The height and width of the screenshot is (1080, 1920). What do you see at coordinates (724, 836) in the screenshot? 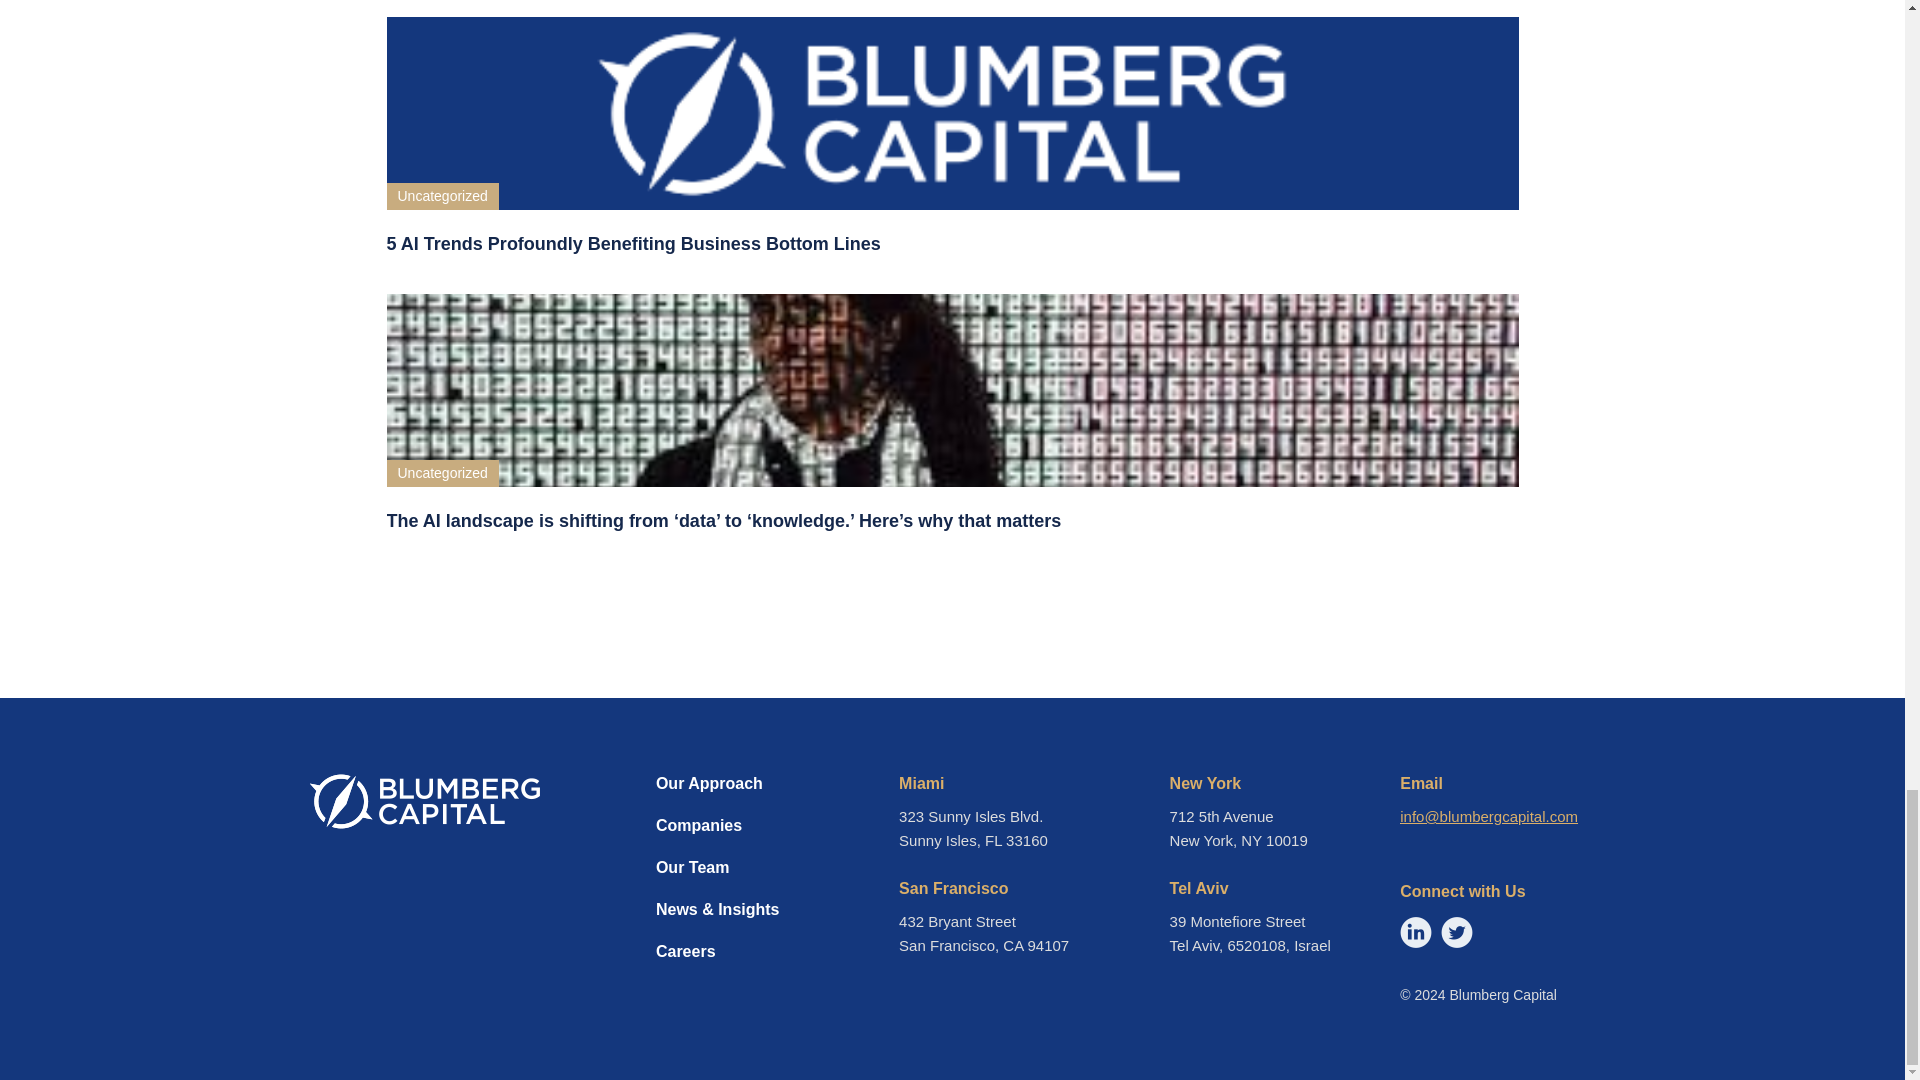
I see `Companies` at bounding box center [724, 836].